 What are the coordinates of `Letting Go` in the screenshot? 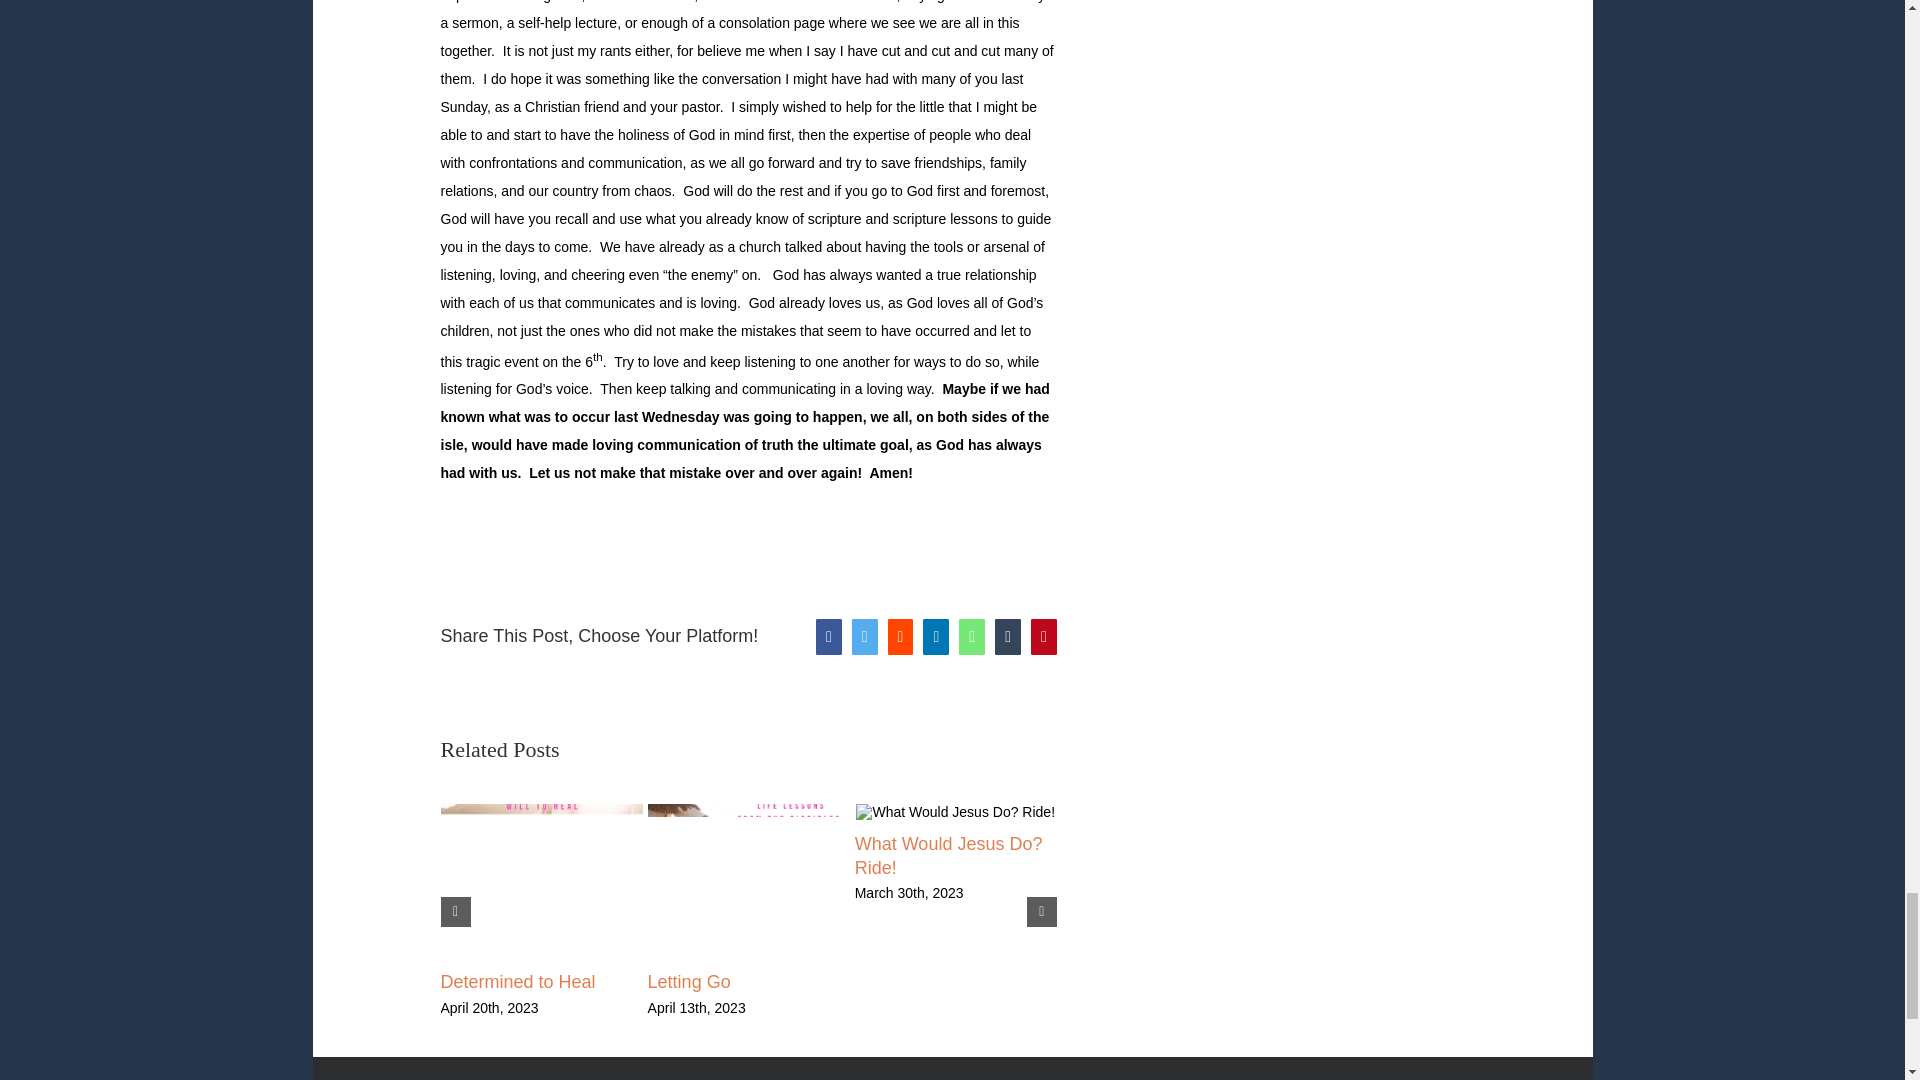 It's located at (690, 982).